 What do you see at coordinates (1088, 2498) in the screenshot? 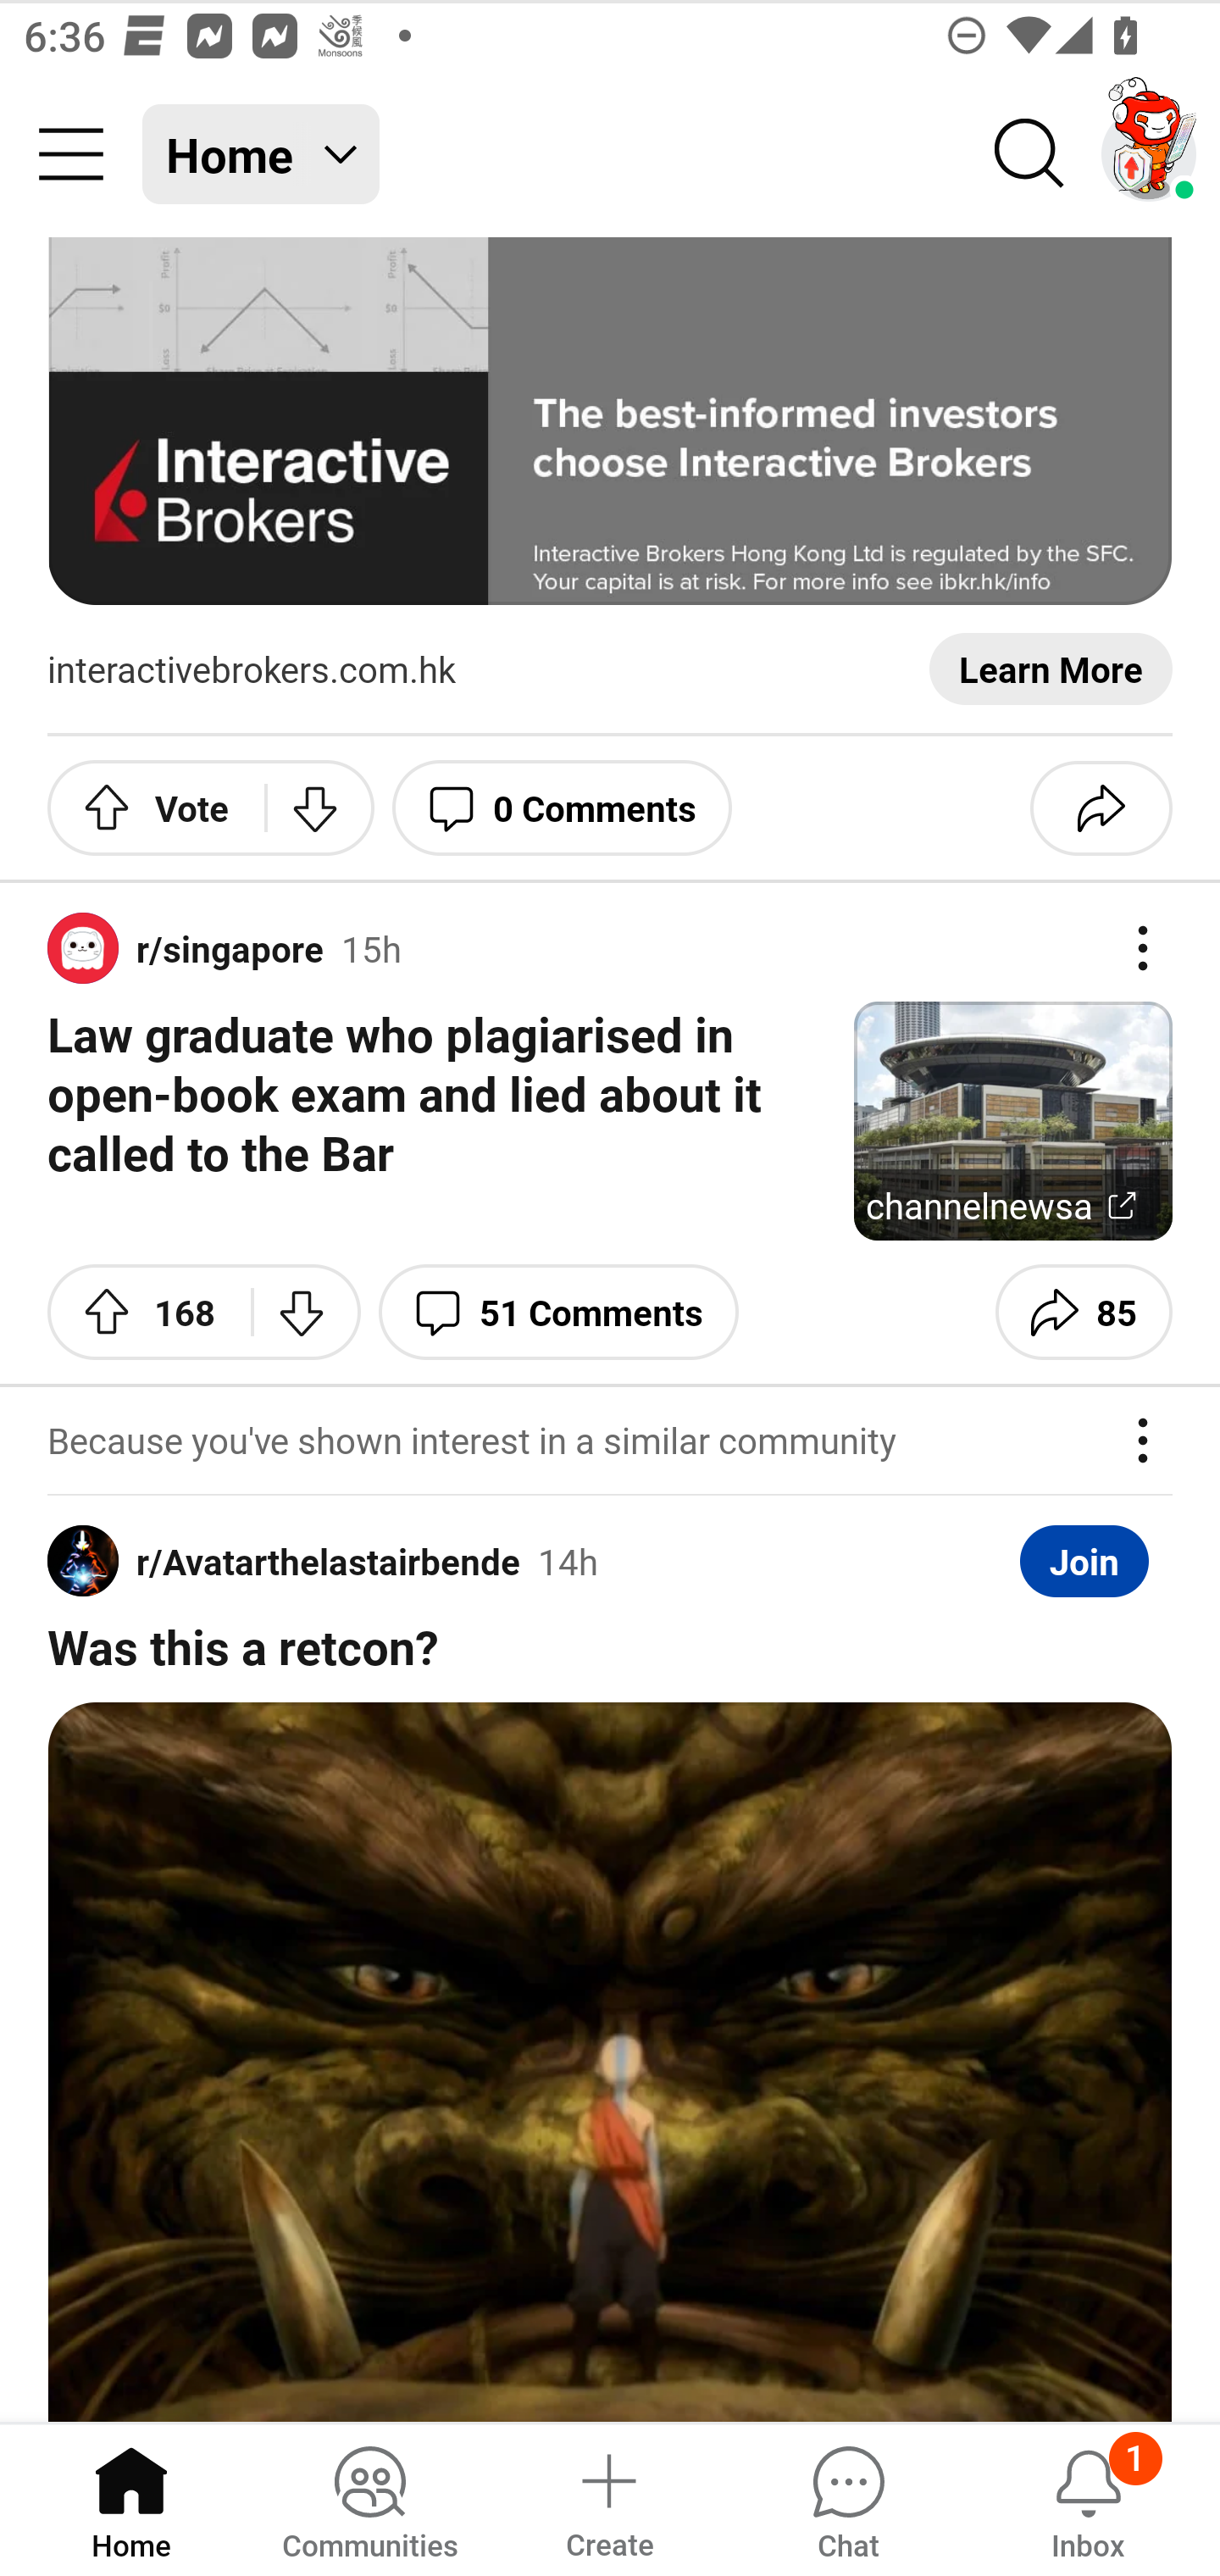
I see `Inbox, has 1 notification 1 Inbox` at bounding box center [1088, 2498].